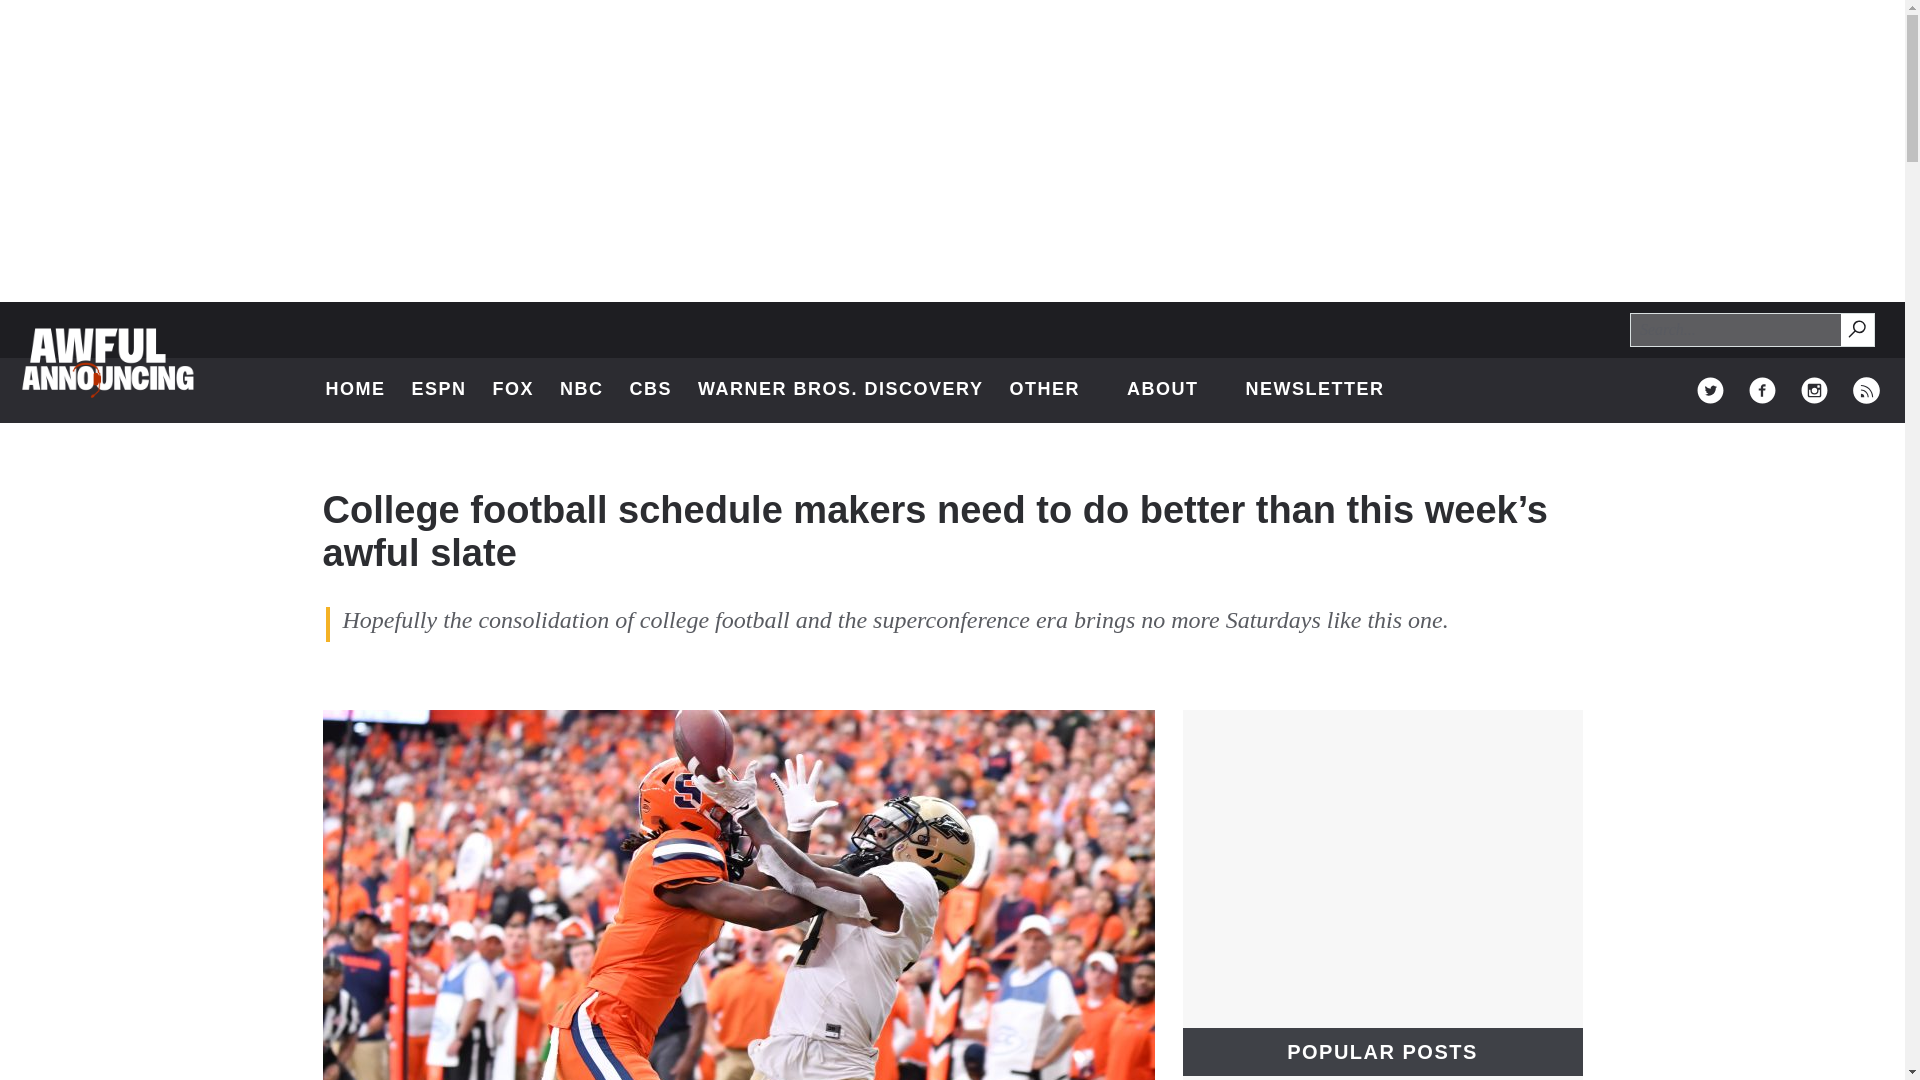 Image resolution: width=1920 pixels, height=1080 pixels. Describe the element at coordinates (1858, 330) in the screenshot. I see `CBS` at that location.